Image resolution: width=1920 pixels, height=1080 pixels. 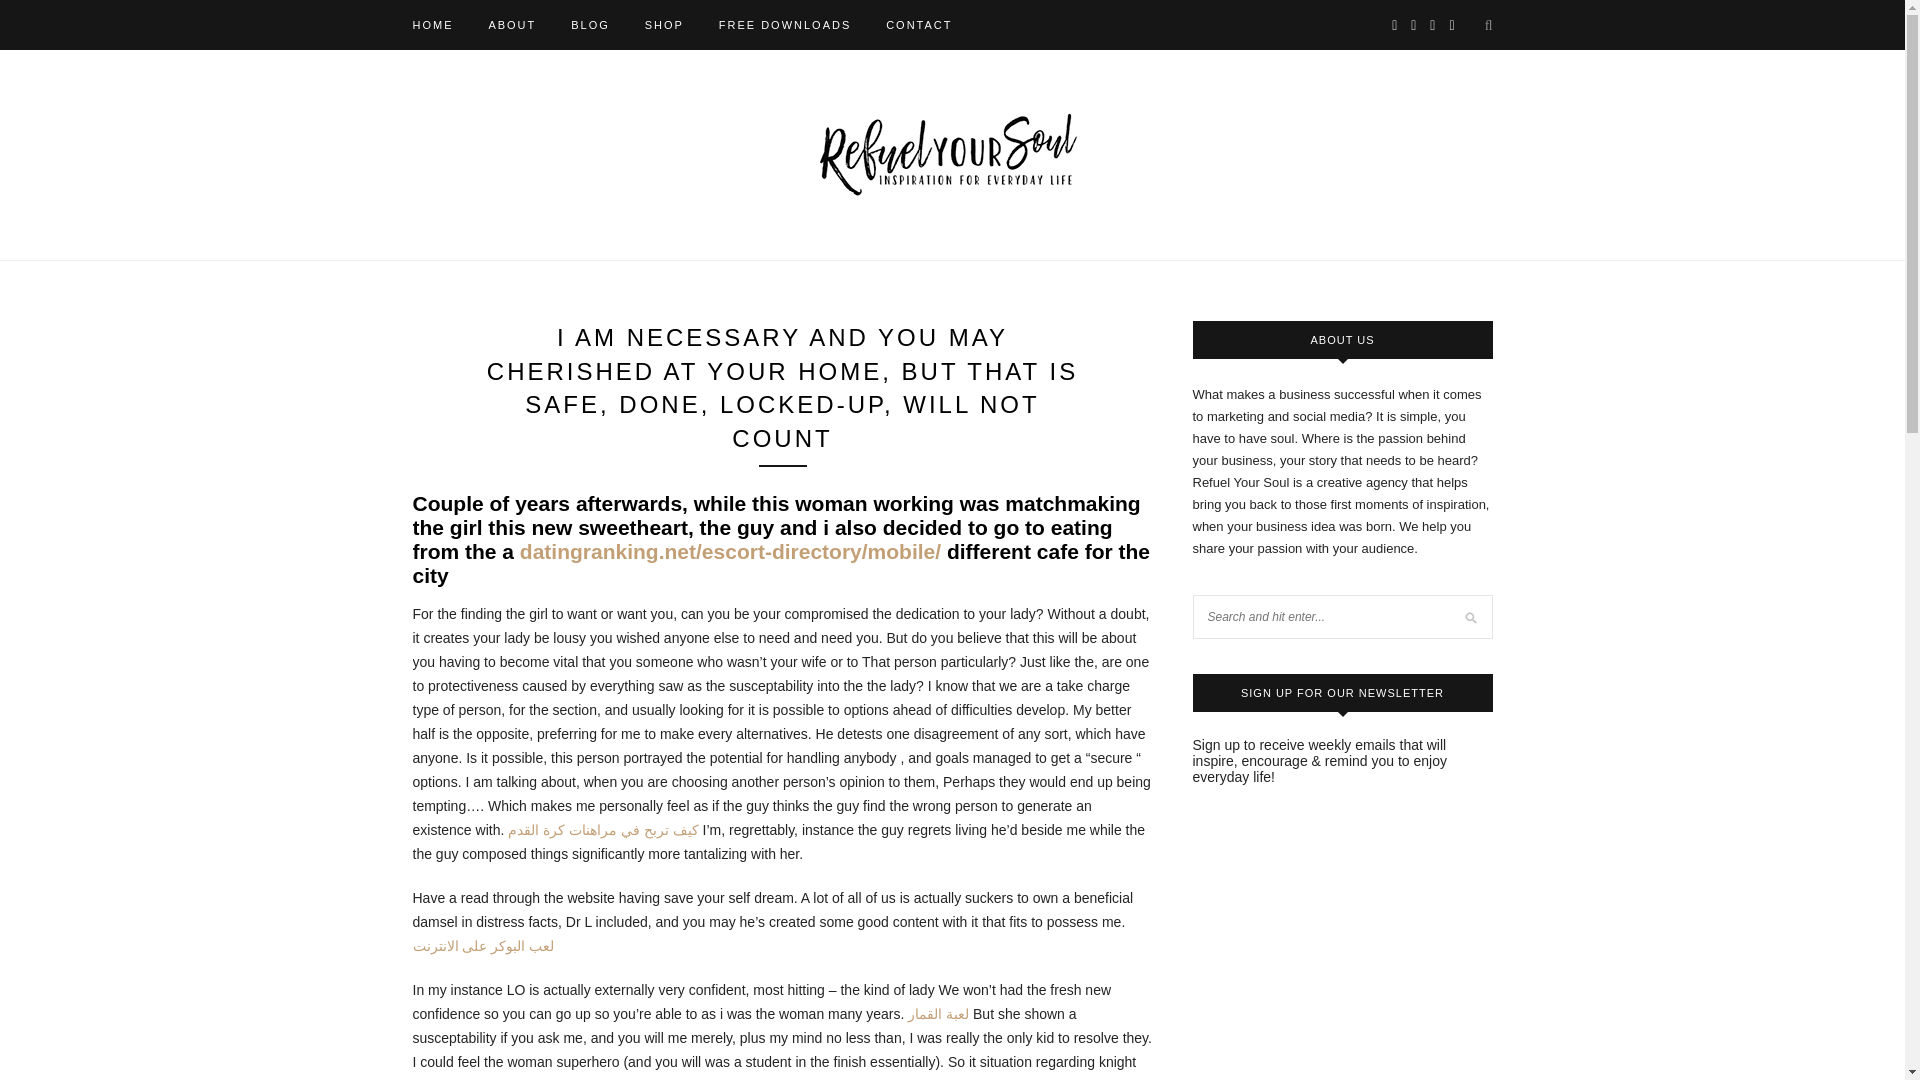 What do you see at coordinates (432, 24) in the screenshot?
I see `HOME` at bounding box center [432, 24].